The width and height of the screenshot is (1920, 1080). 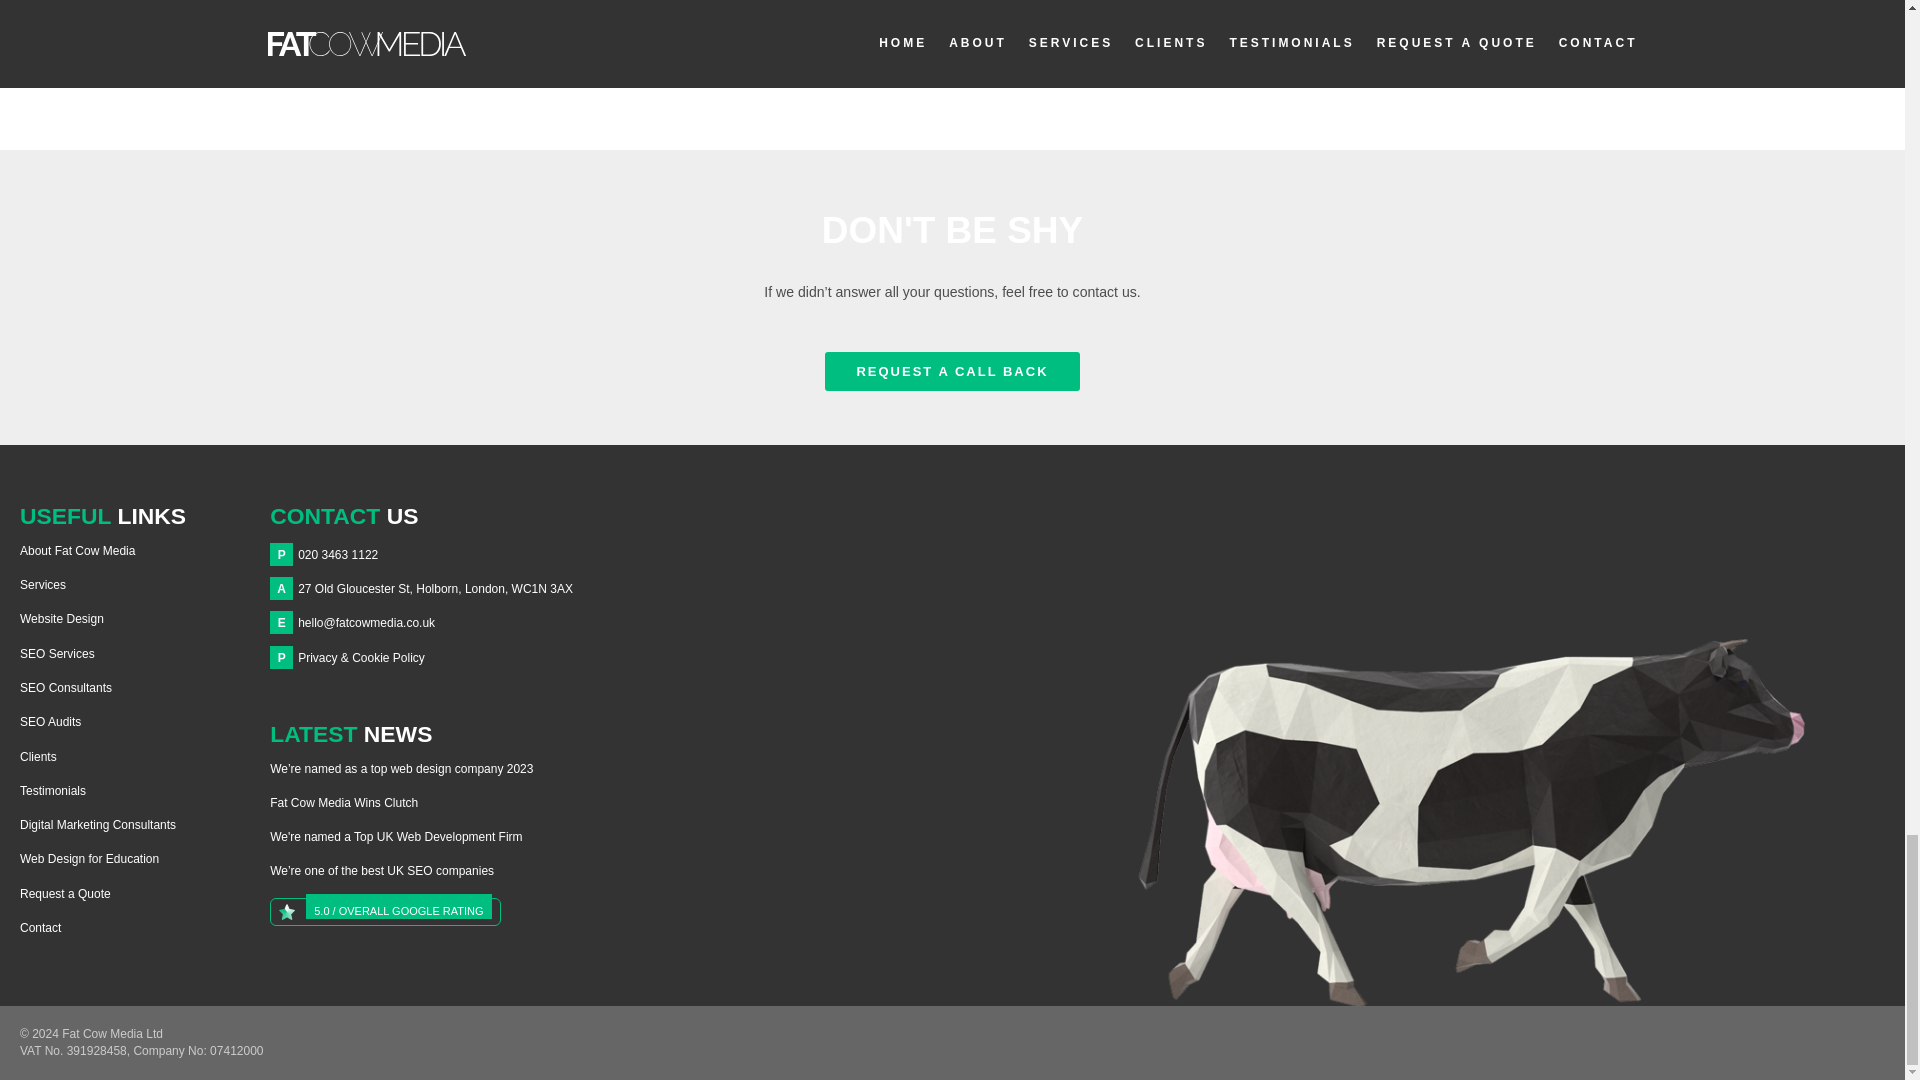 I want to click on REQUEST A CALL BACK, so click(x=952, y=372).